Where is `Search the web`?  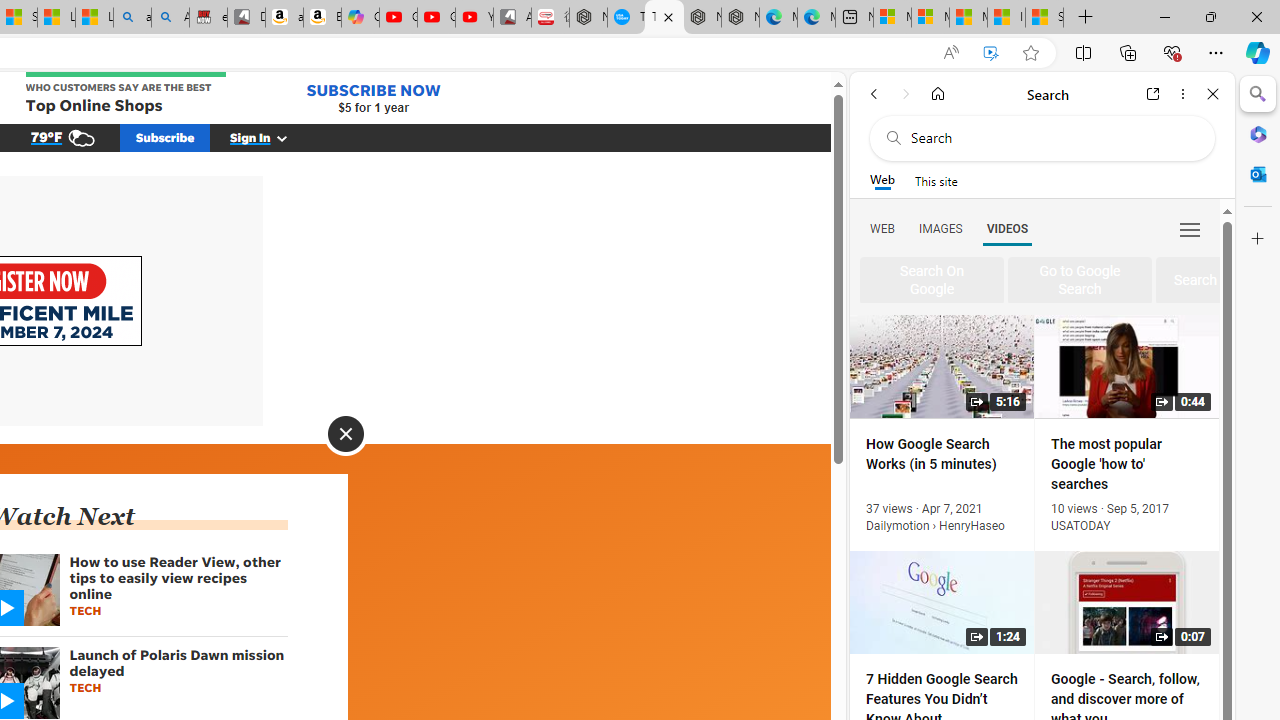 Search the web is located at coordinates (1052, 138).